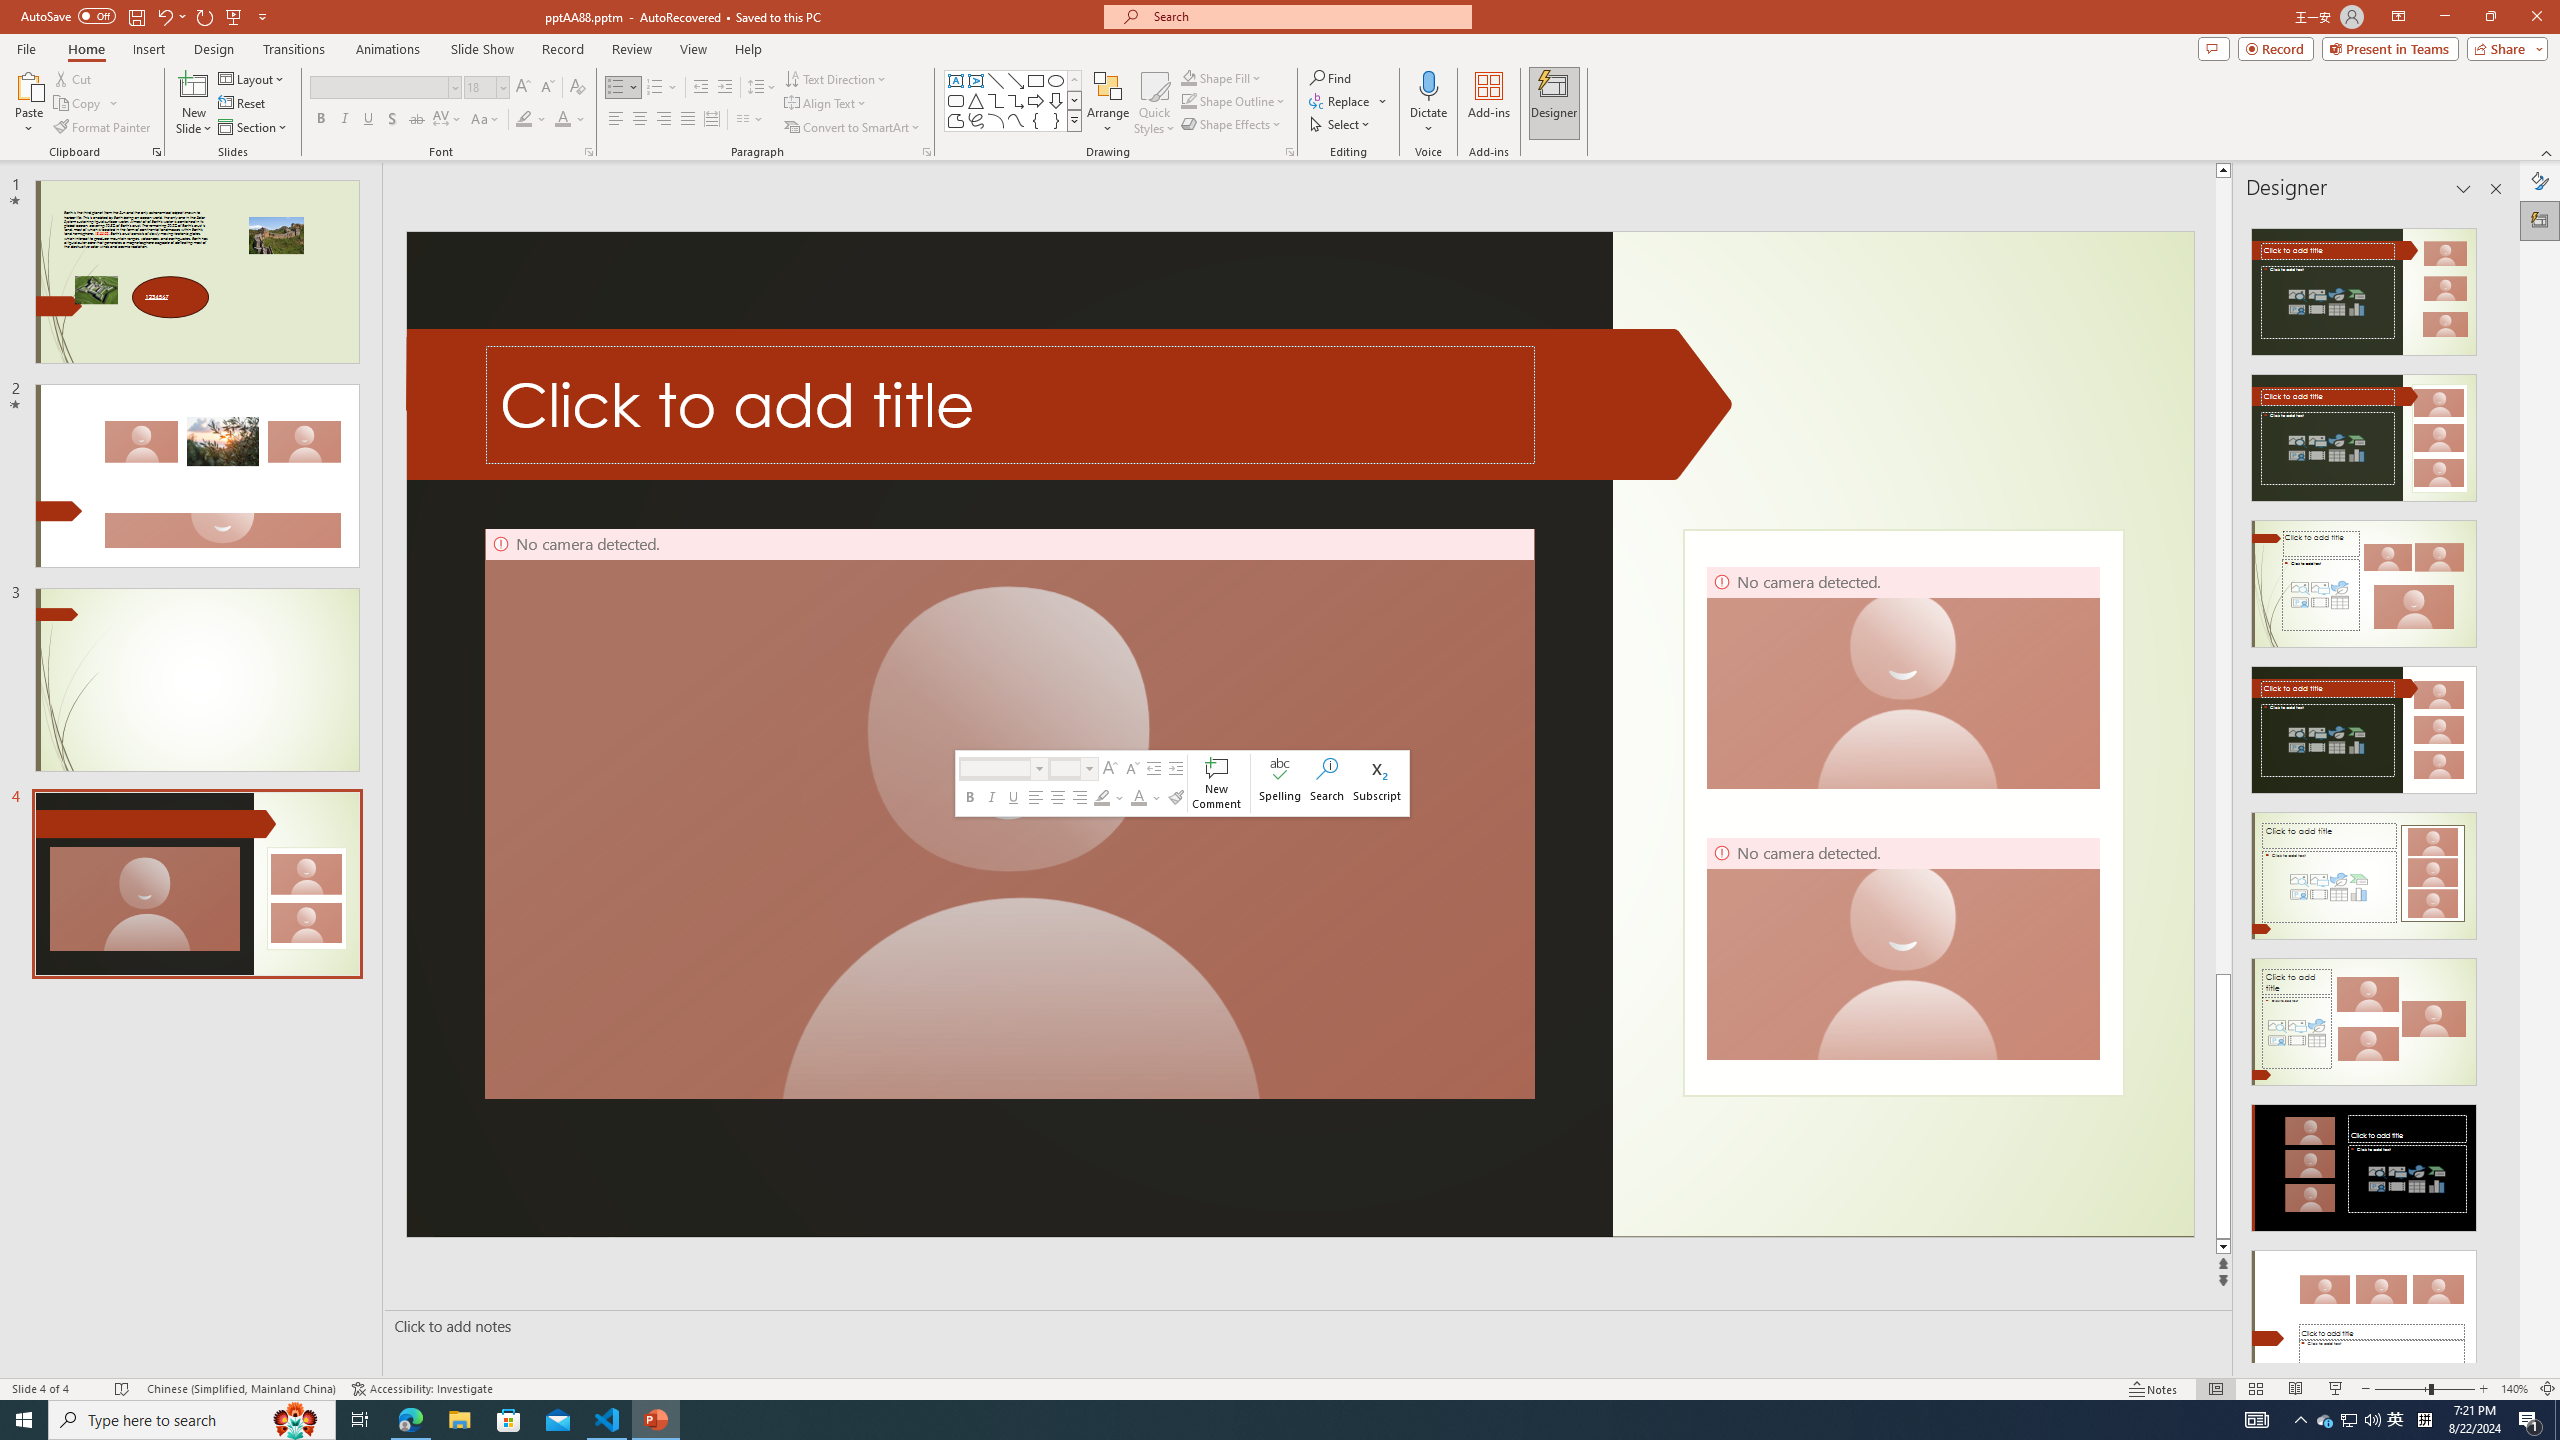  What do you see at coordinates (2464, 189) in the screenshot?
I see `Task Pane Options` at bounding box center [2464, 189].